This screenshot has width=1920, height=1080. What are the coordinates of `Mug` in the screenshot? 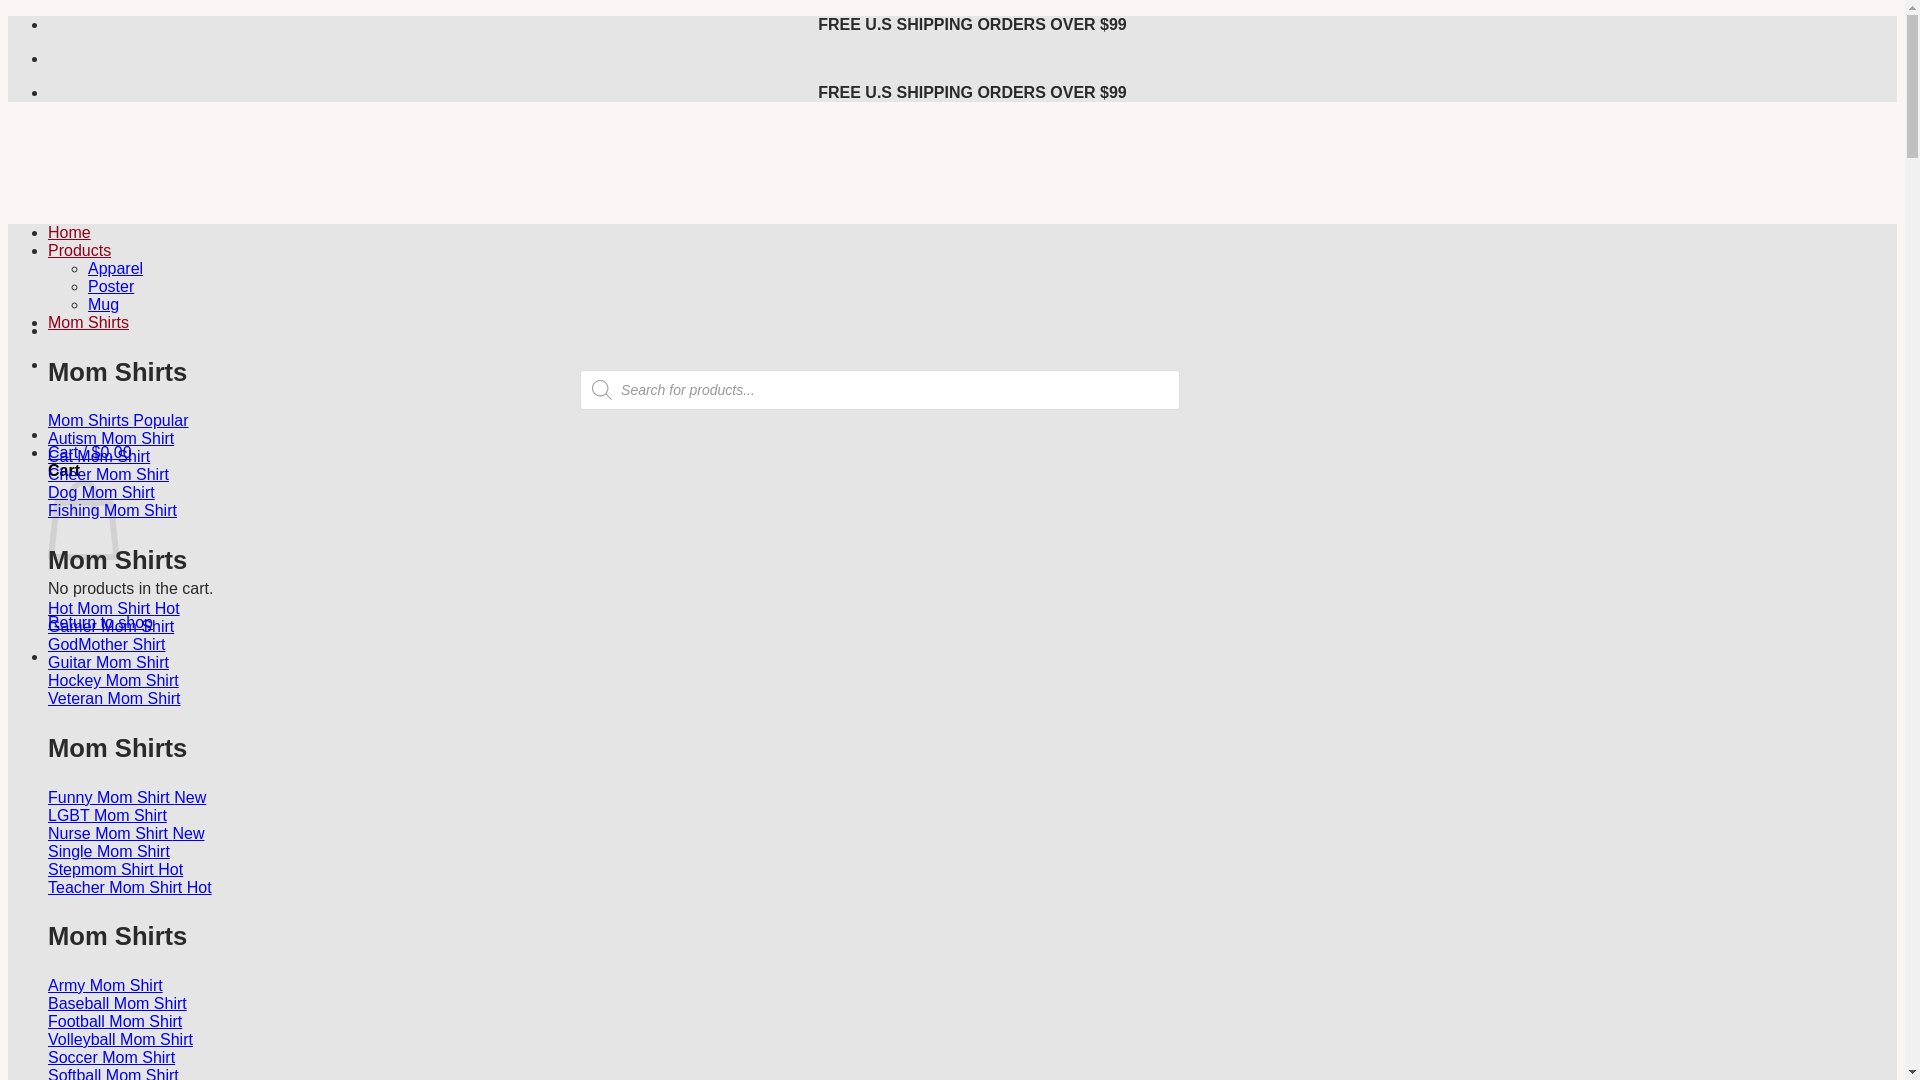 It's located at (104, 304).